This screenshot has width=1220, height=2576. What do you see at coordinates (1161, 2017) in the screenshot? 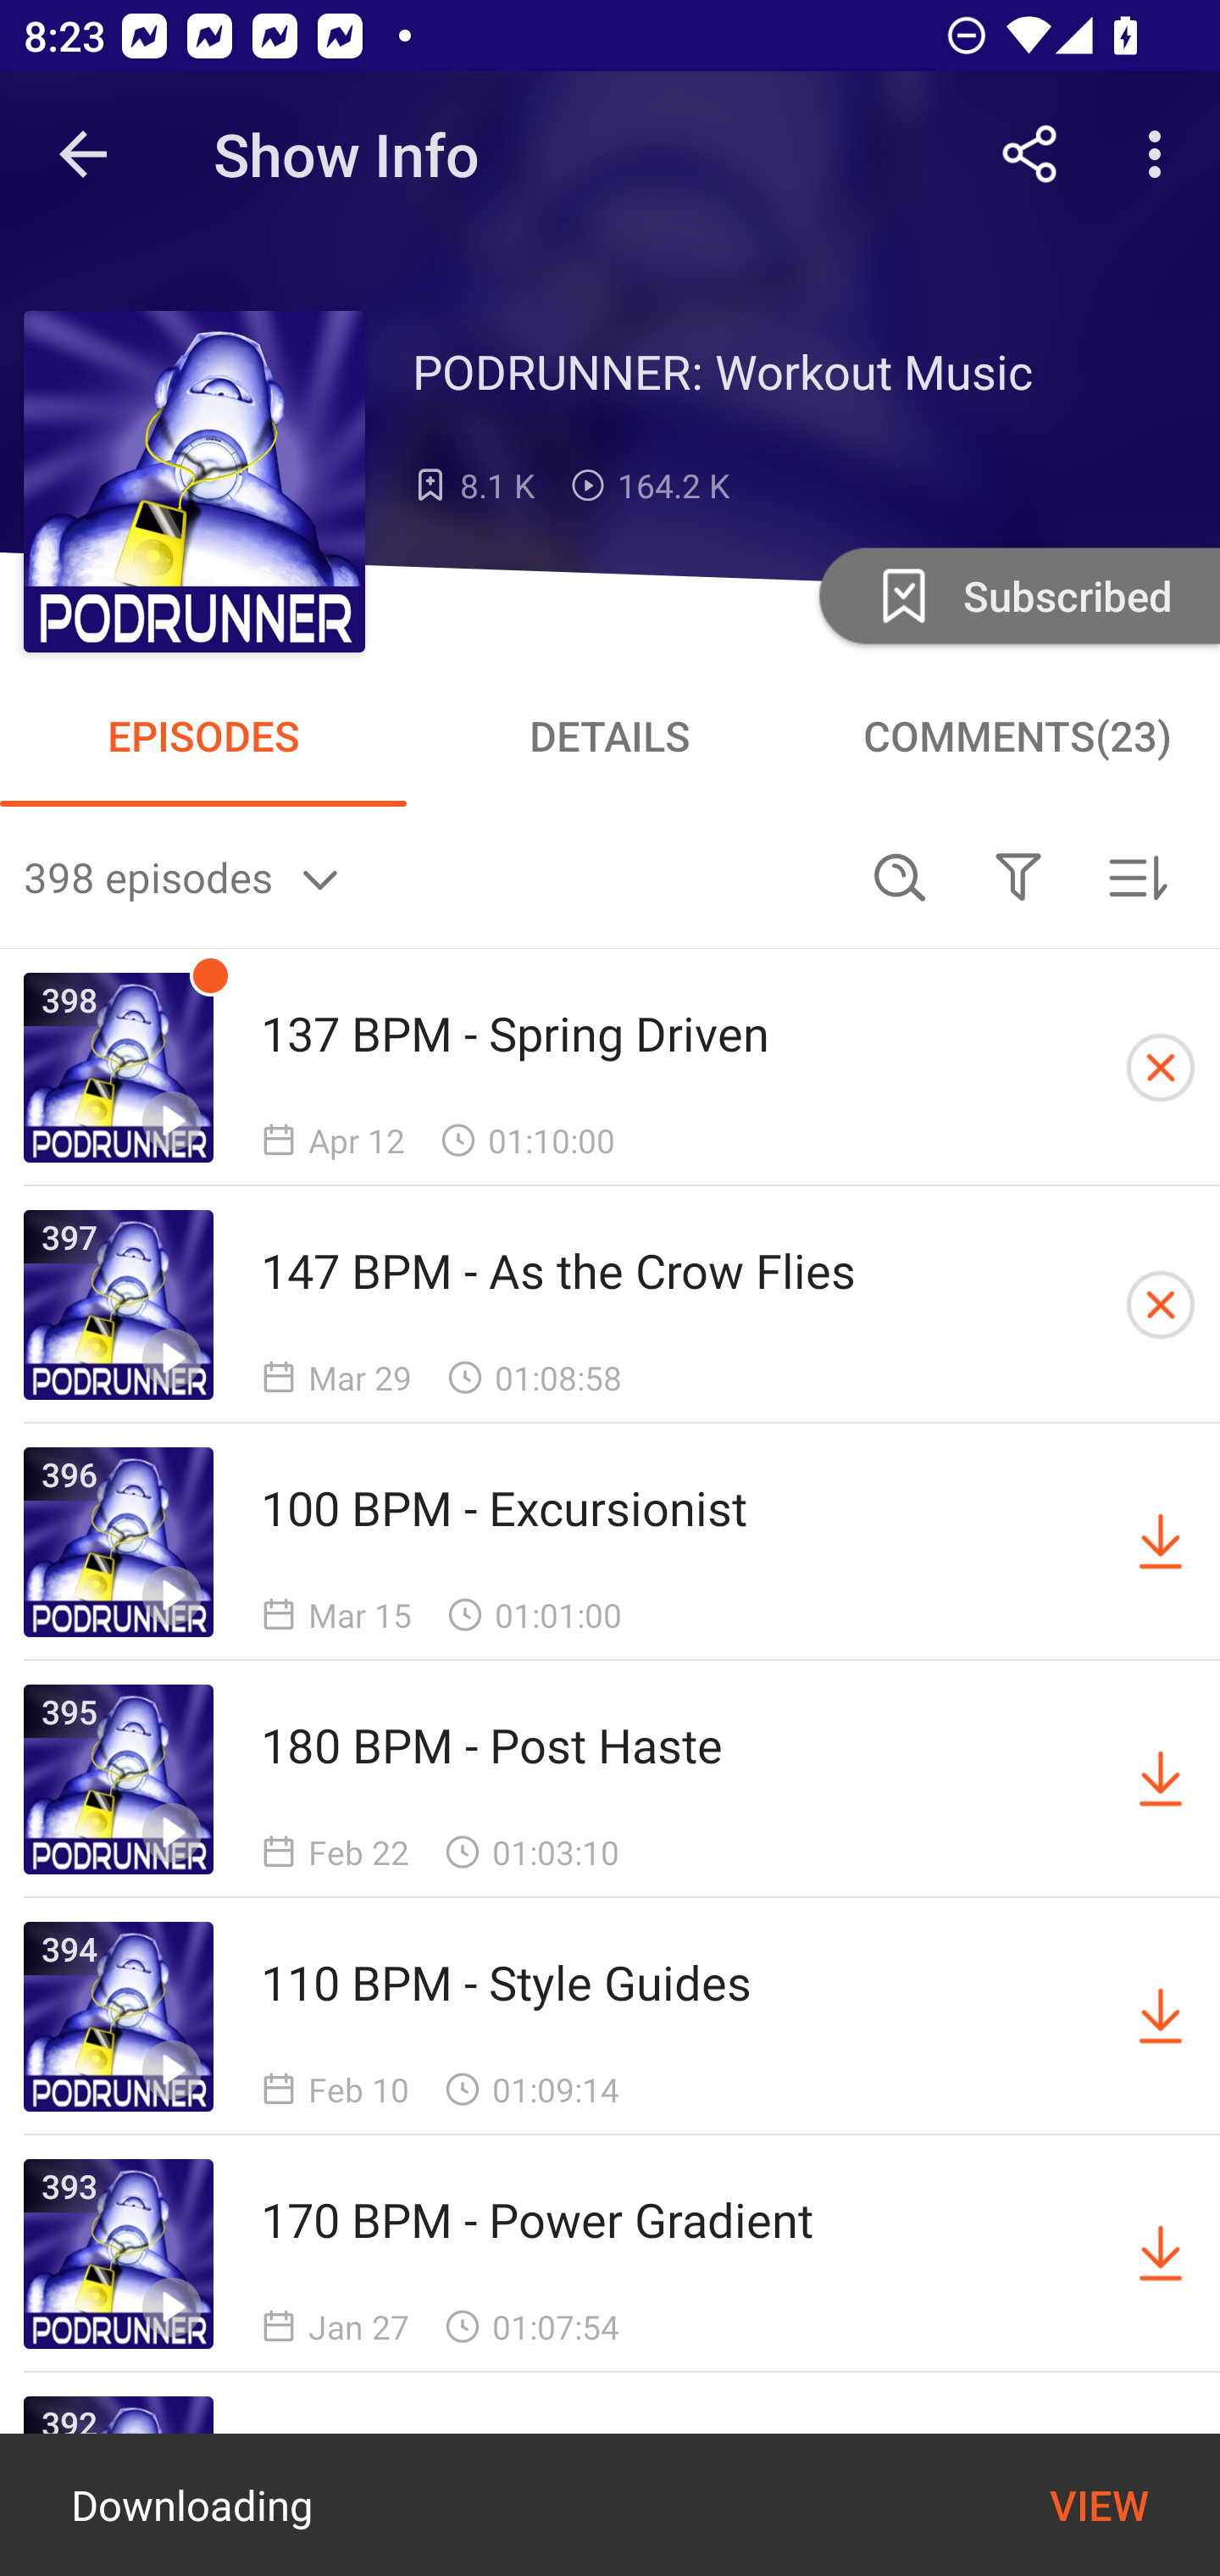
I see `Download` at bounding box center [1161, 2017].